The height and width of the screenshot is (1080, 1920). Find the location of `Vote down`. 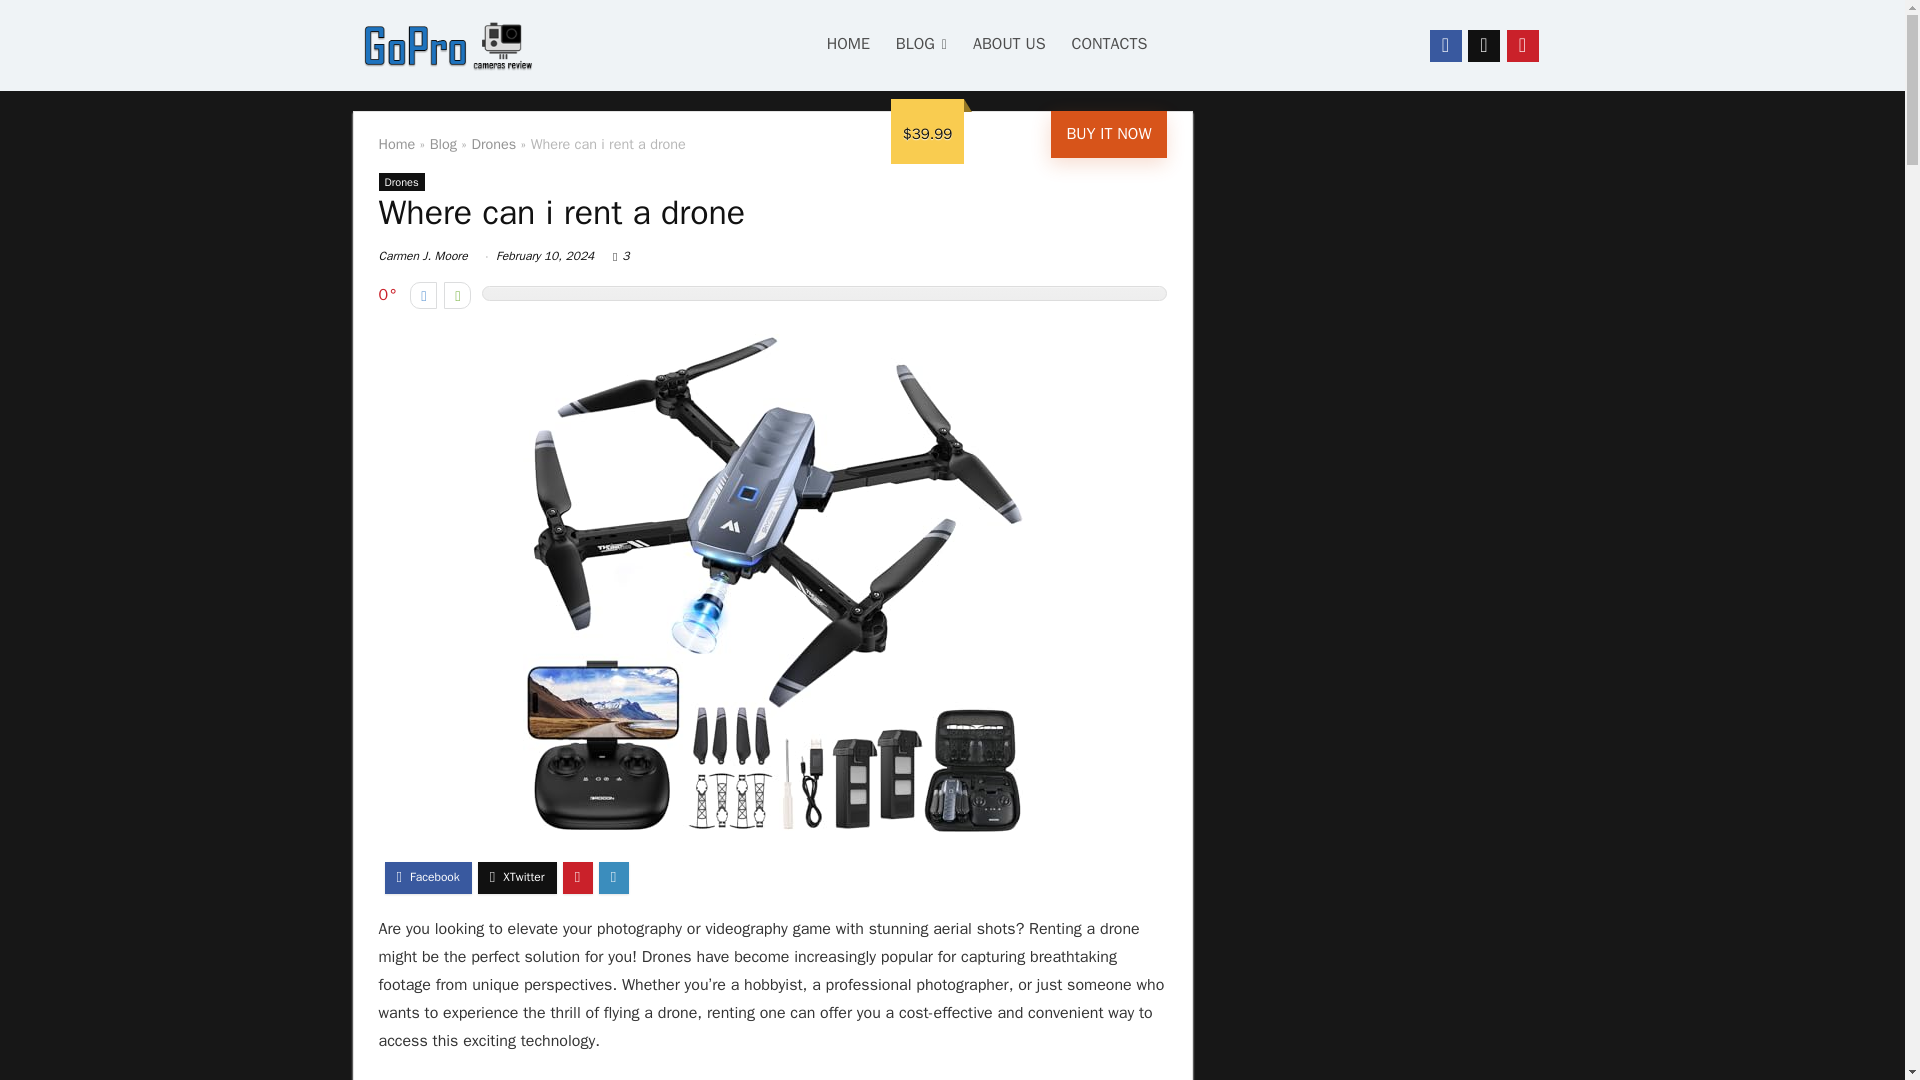

Vote down is located at coordinates (424, 294).